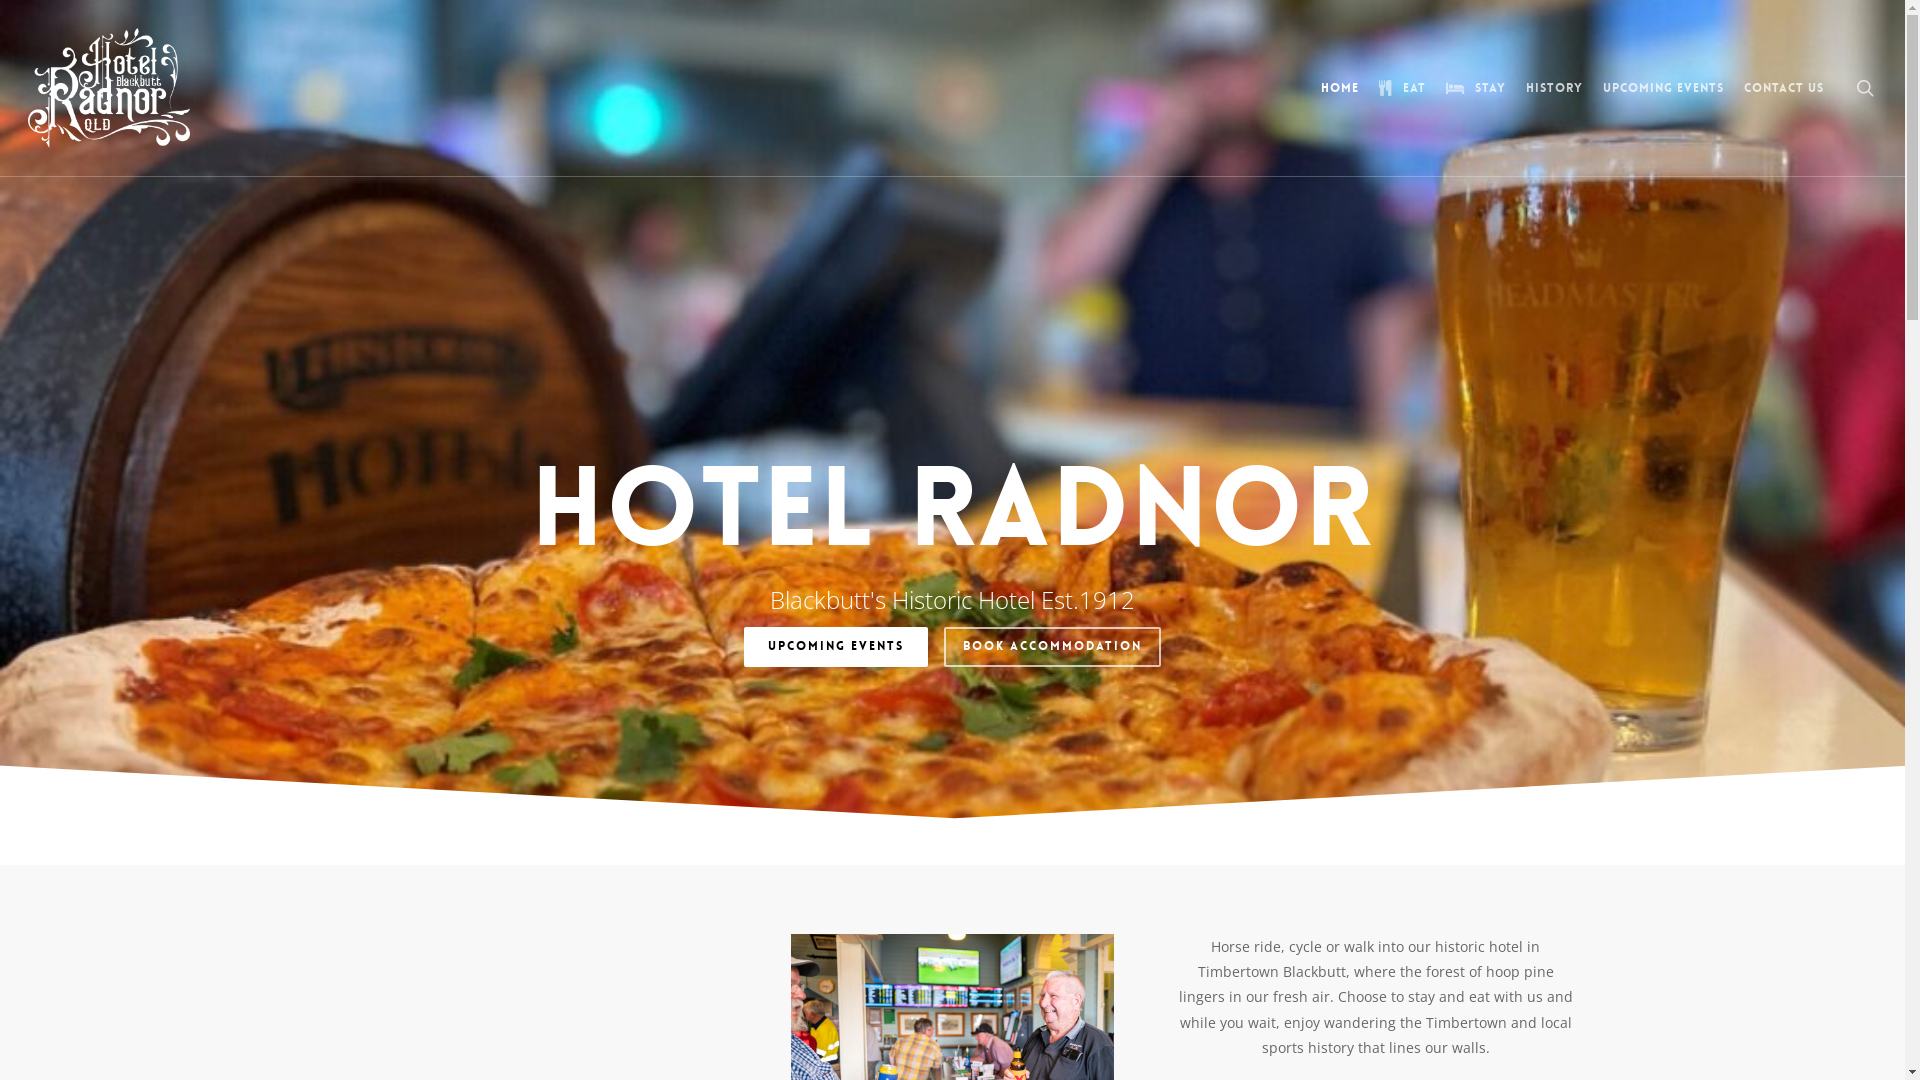 The width and height of the screenshot is (1920, 1080). What do you see at coordinates (1402, 88) in the screenshot?
I see `Eat` at bounding box center [1402, 88].